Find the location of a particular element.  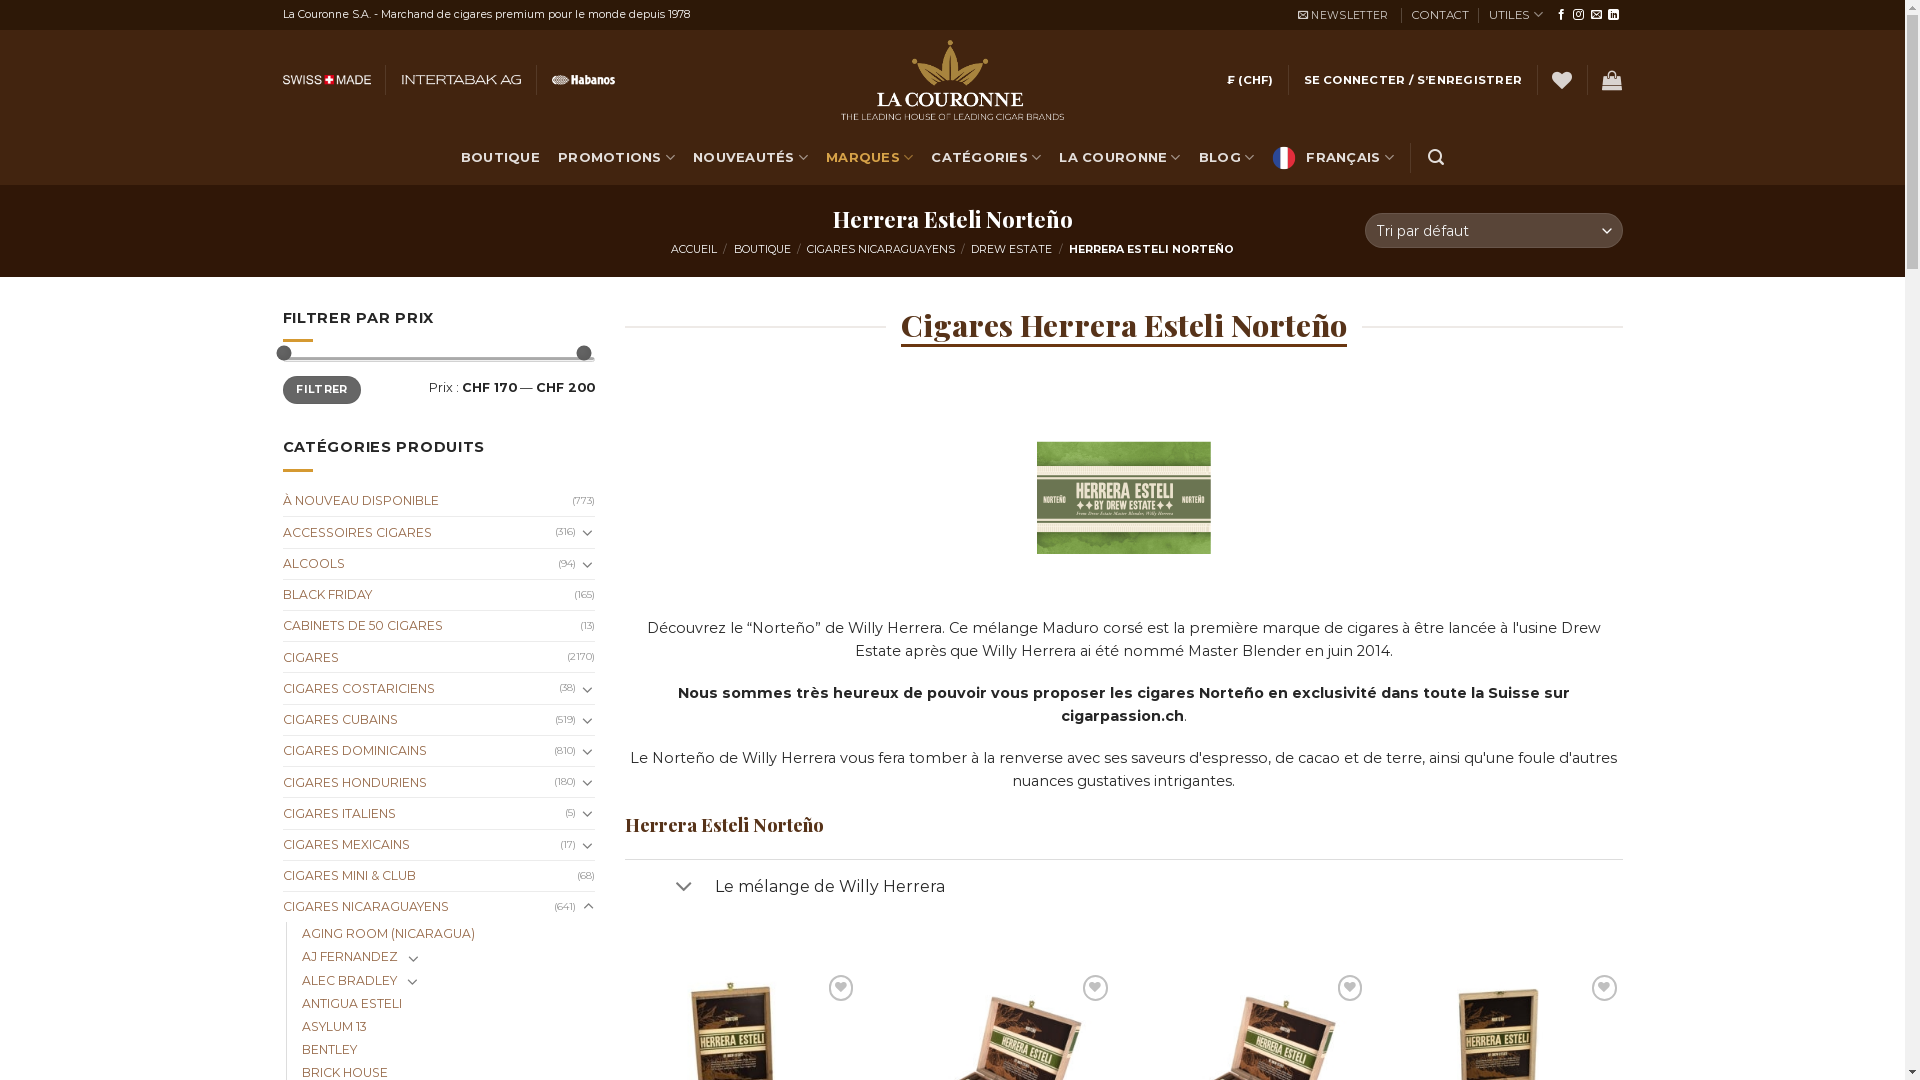

MARQUES is located at coordinates (870, 158).